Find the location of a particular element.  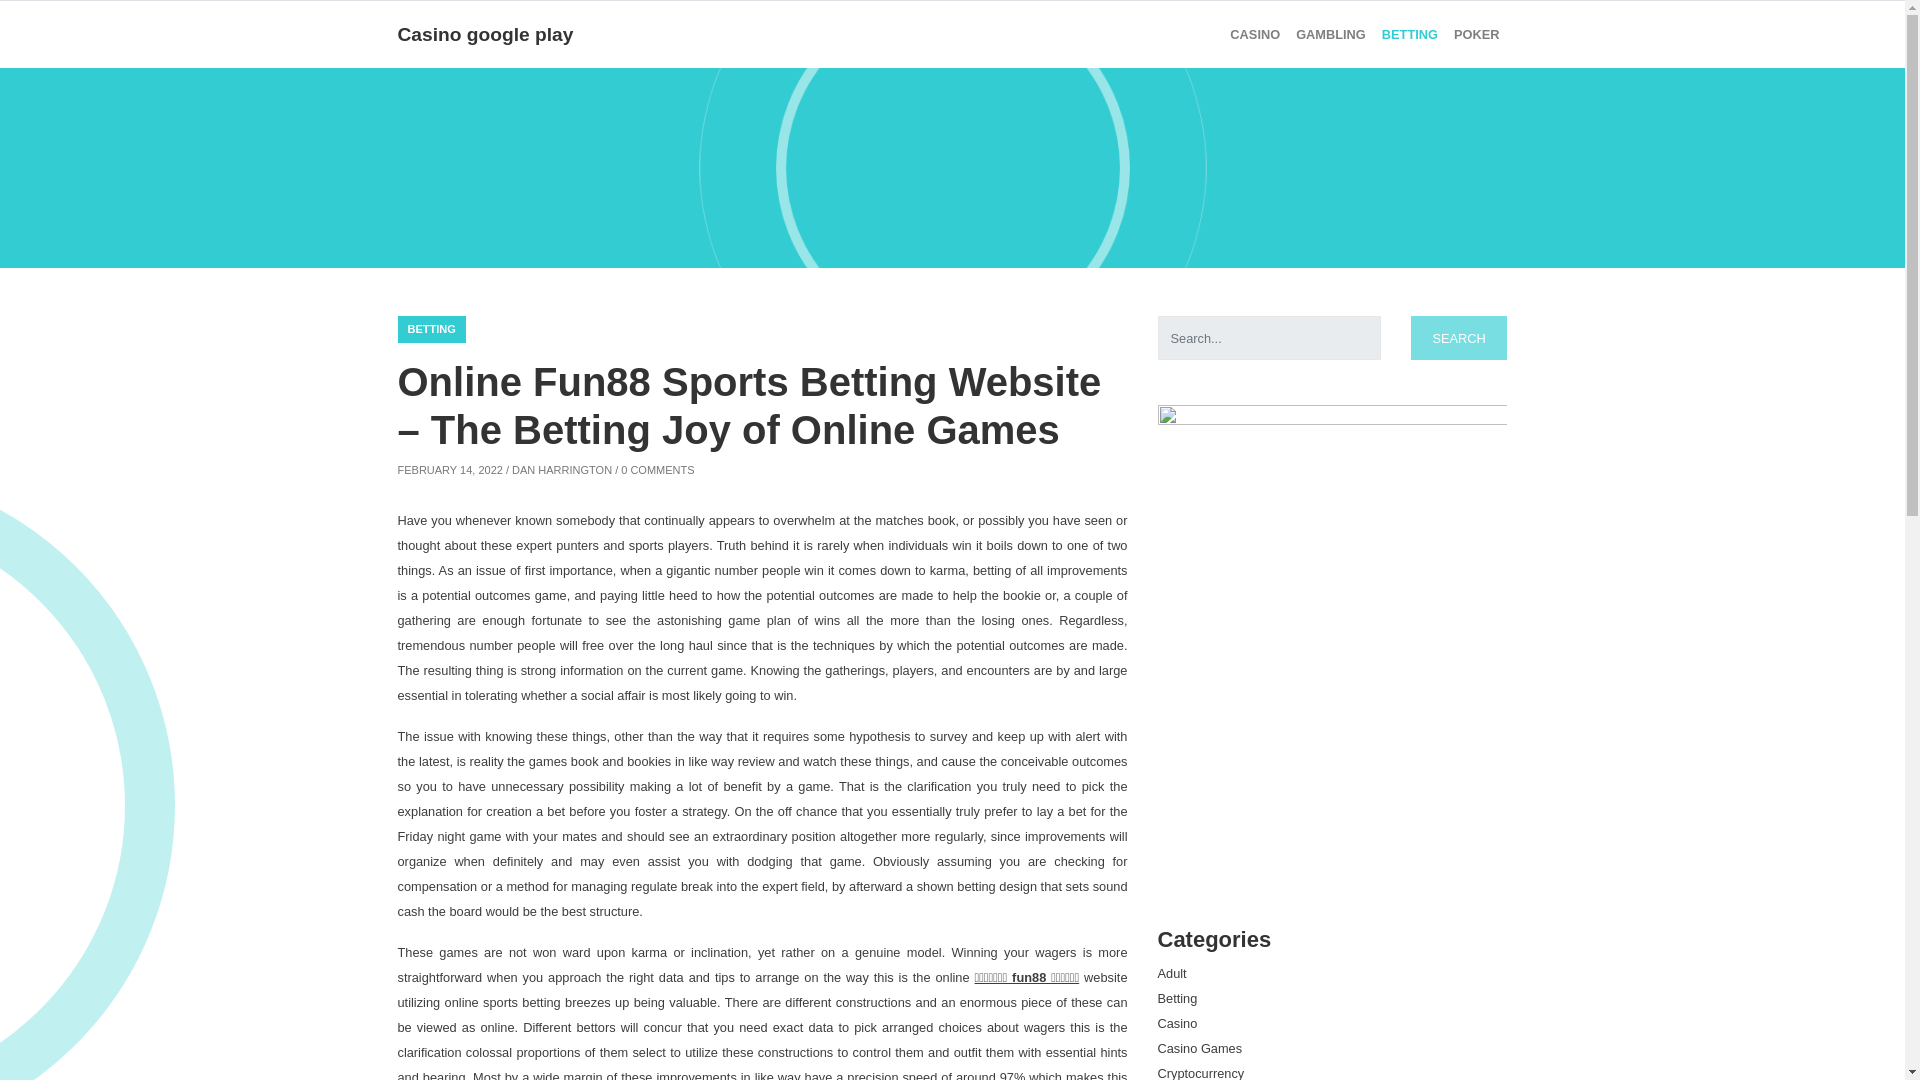

GAMBLING is located at coordinates (1331, 34).